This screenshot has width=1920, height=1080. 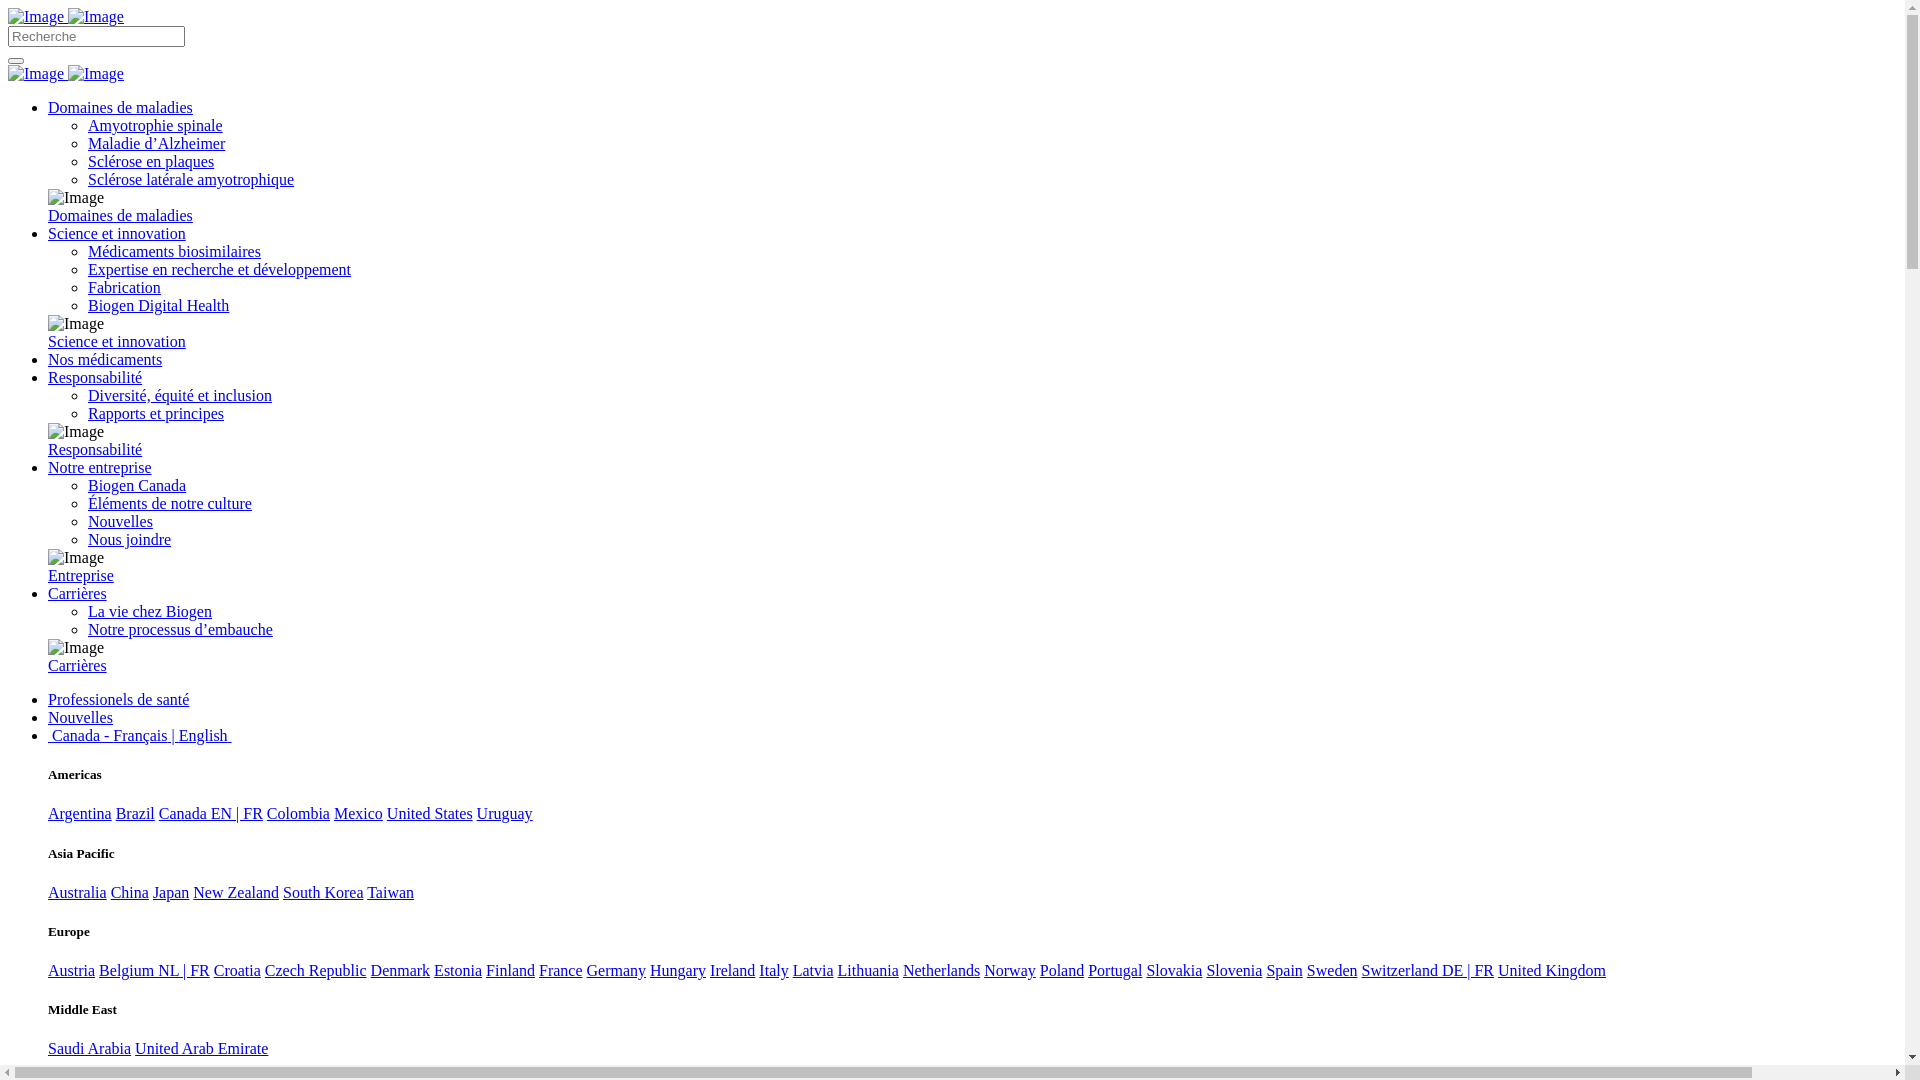 What do you see at coordinates (236, 892) in the screenshot?
I see `New Zealand` at bounding box center [236, 892].